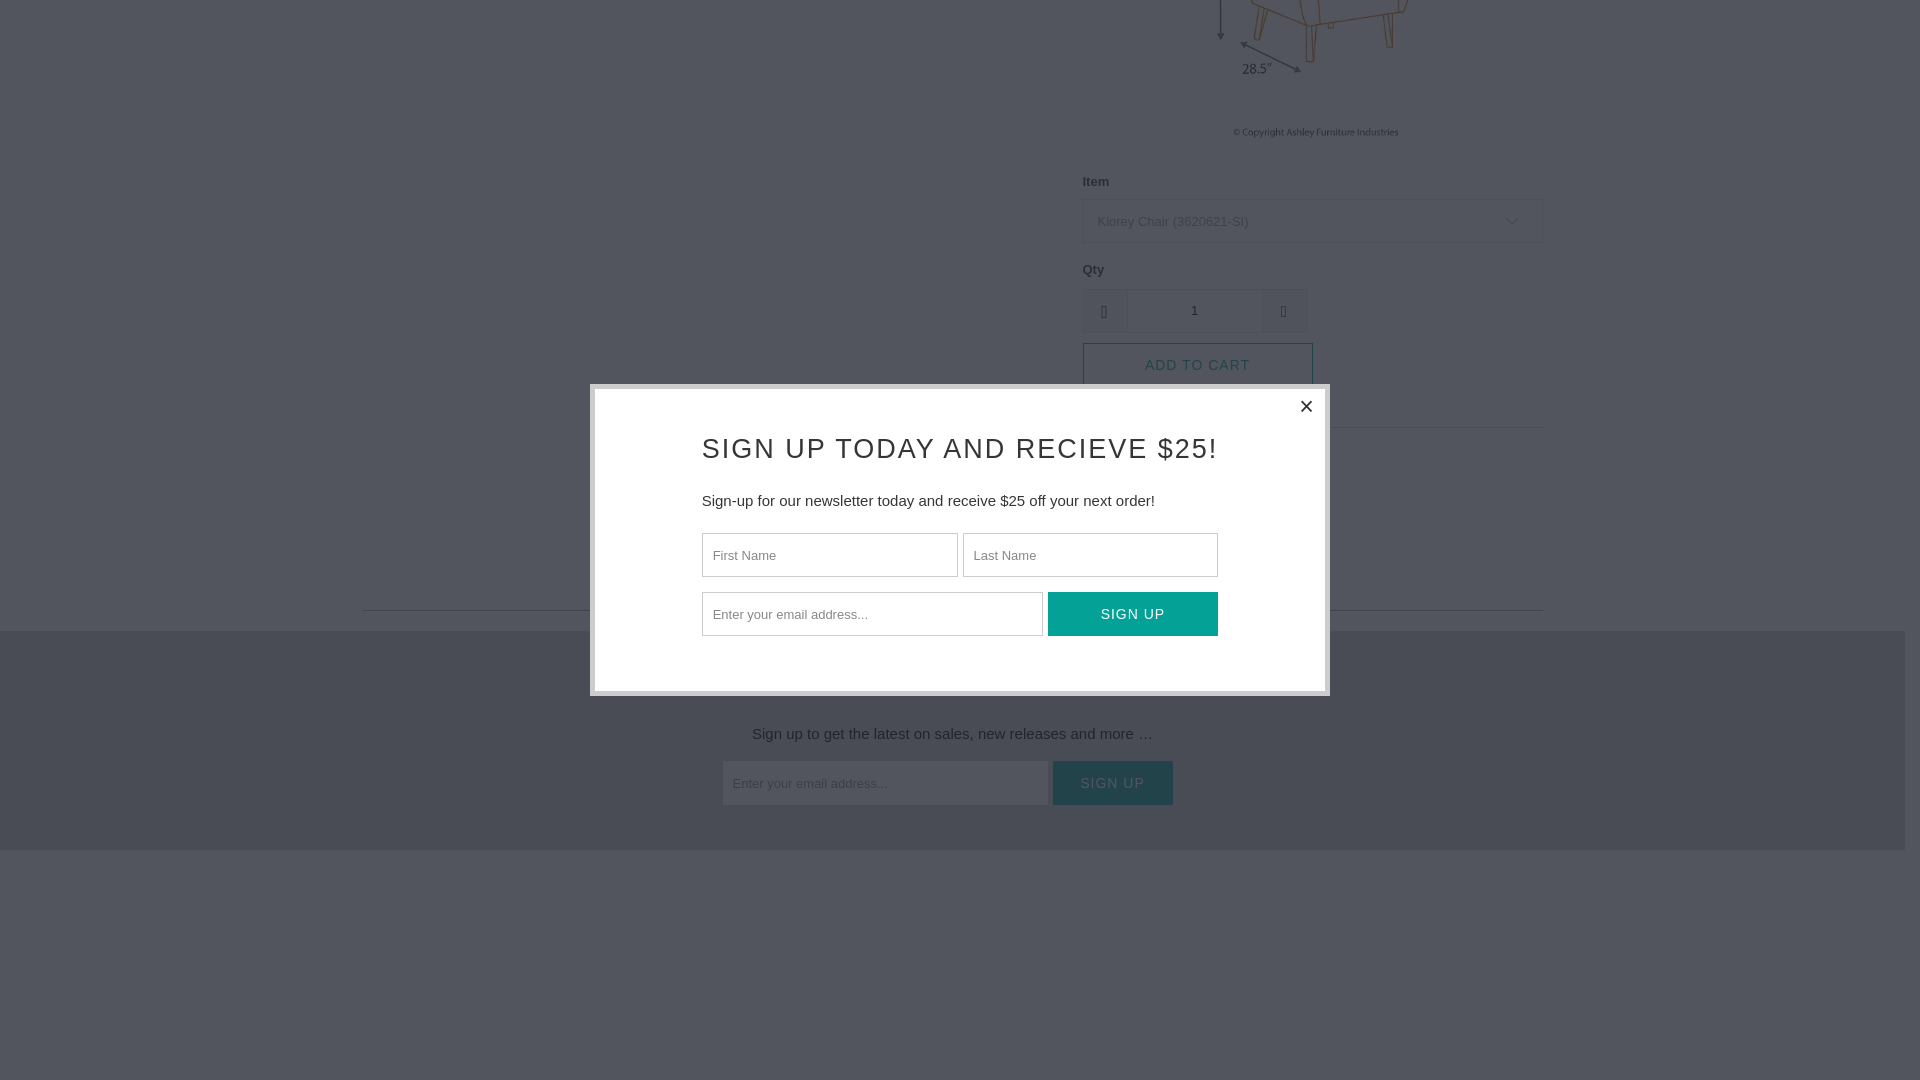 This screenshot has height=1080, width=1920. I want to click on Diners Club, so click(1208, 1031).